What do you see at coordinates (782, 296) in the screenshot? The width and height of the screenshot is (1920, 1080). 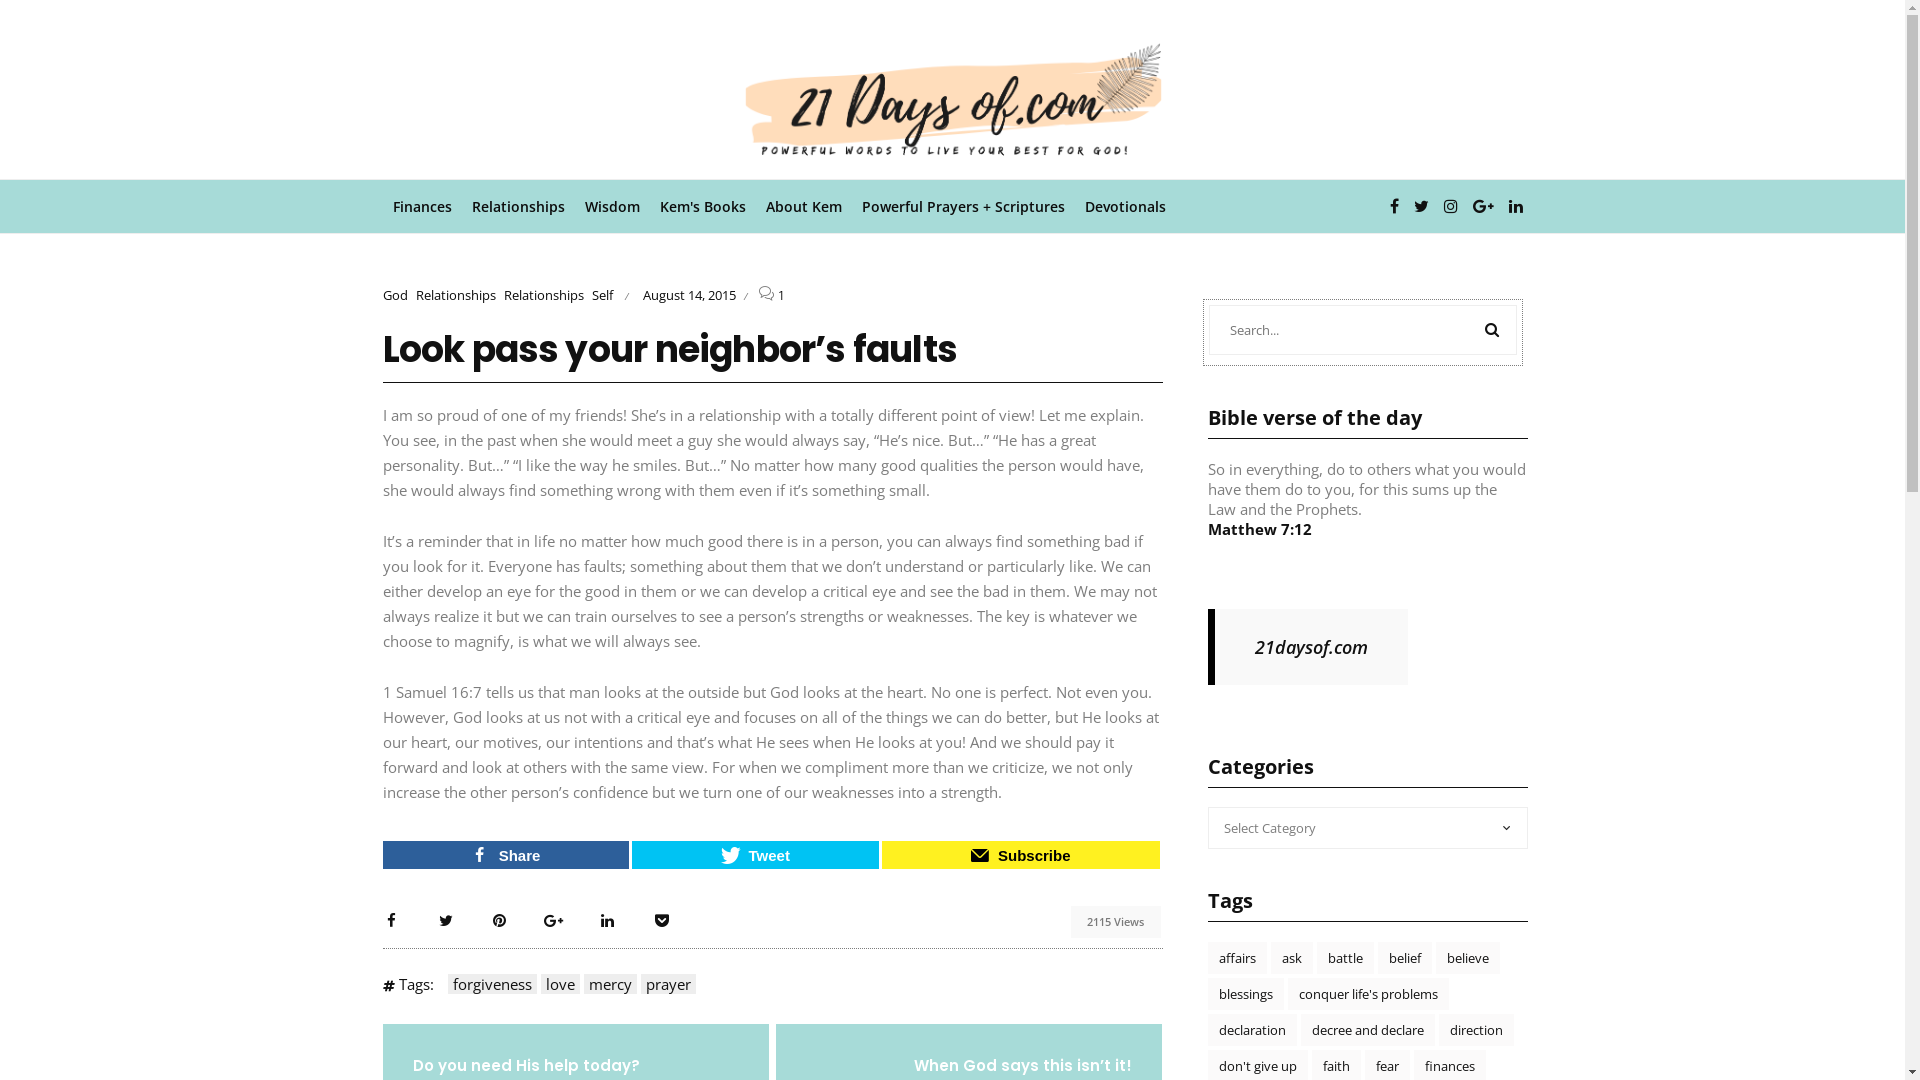 I see `1` at bounding box center [782, 296].